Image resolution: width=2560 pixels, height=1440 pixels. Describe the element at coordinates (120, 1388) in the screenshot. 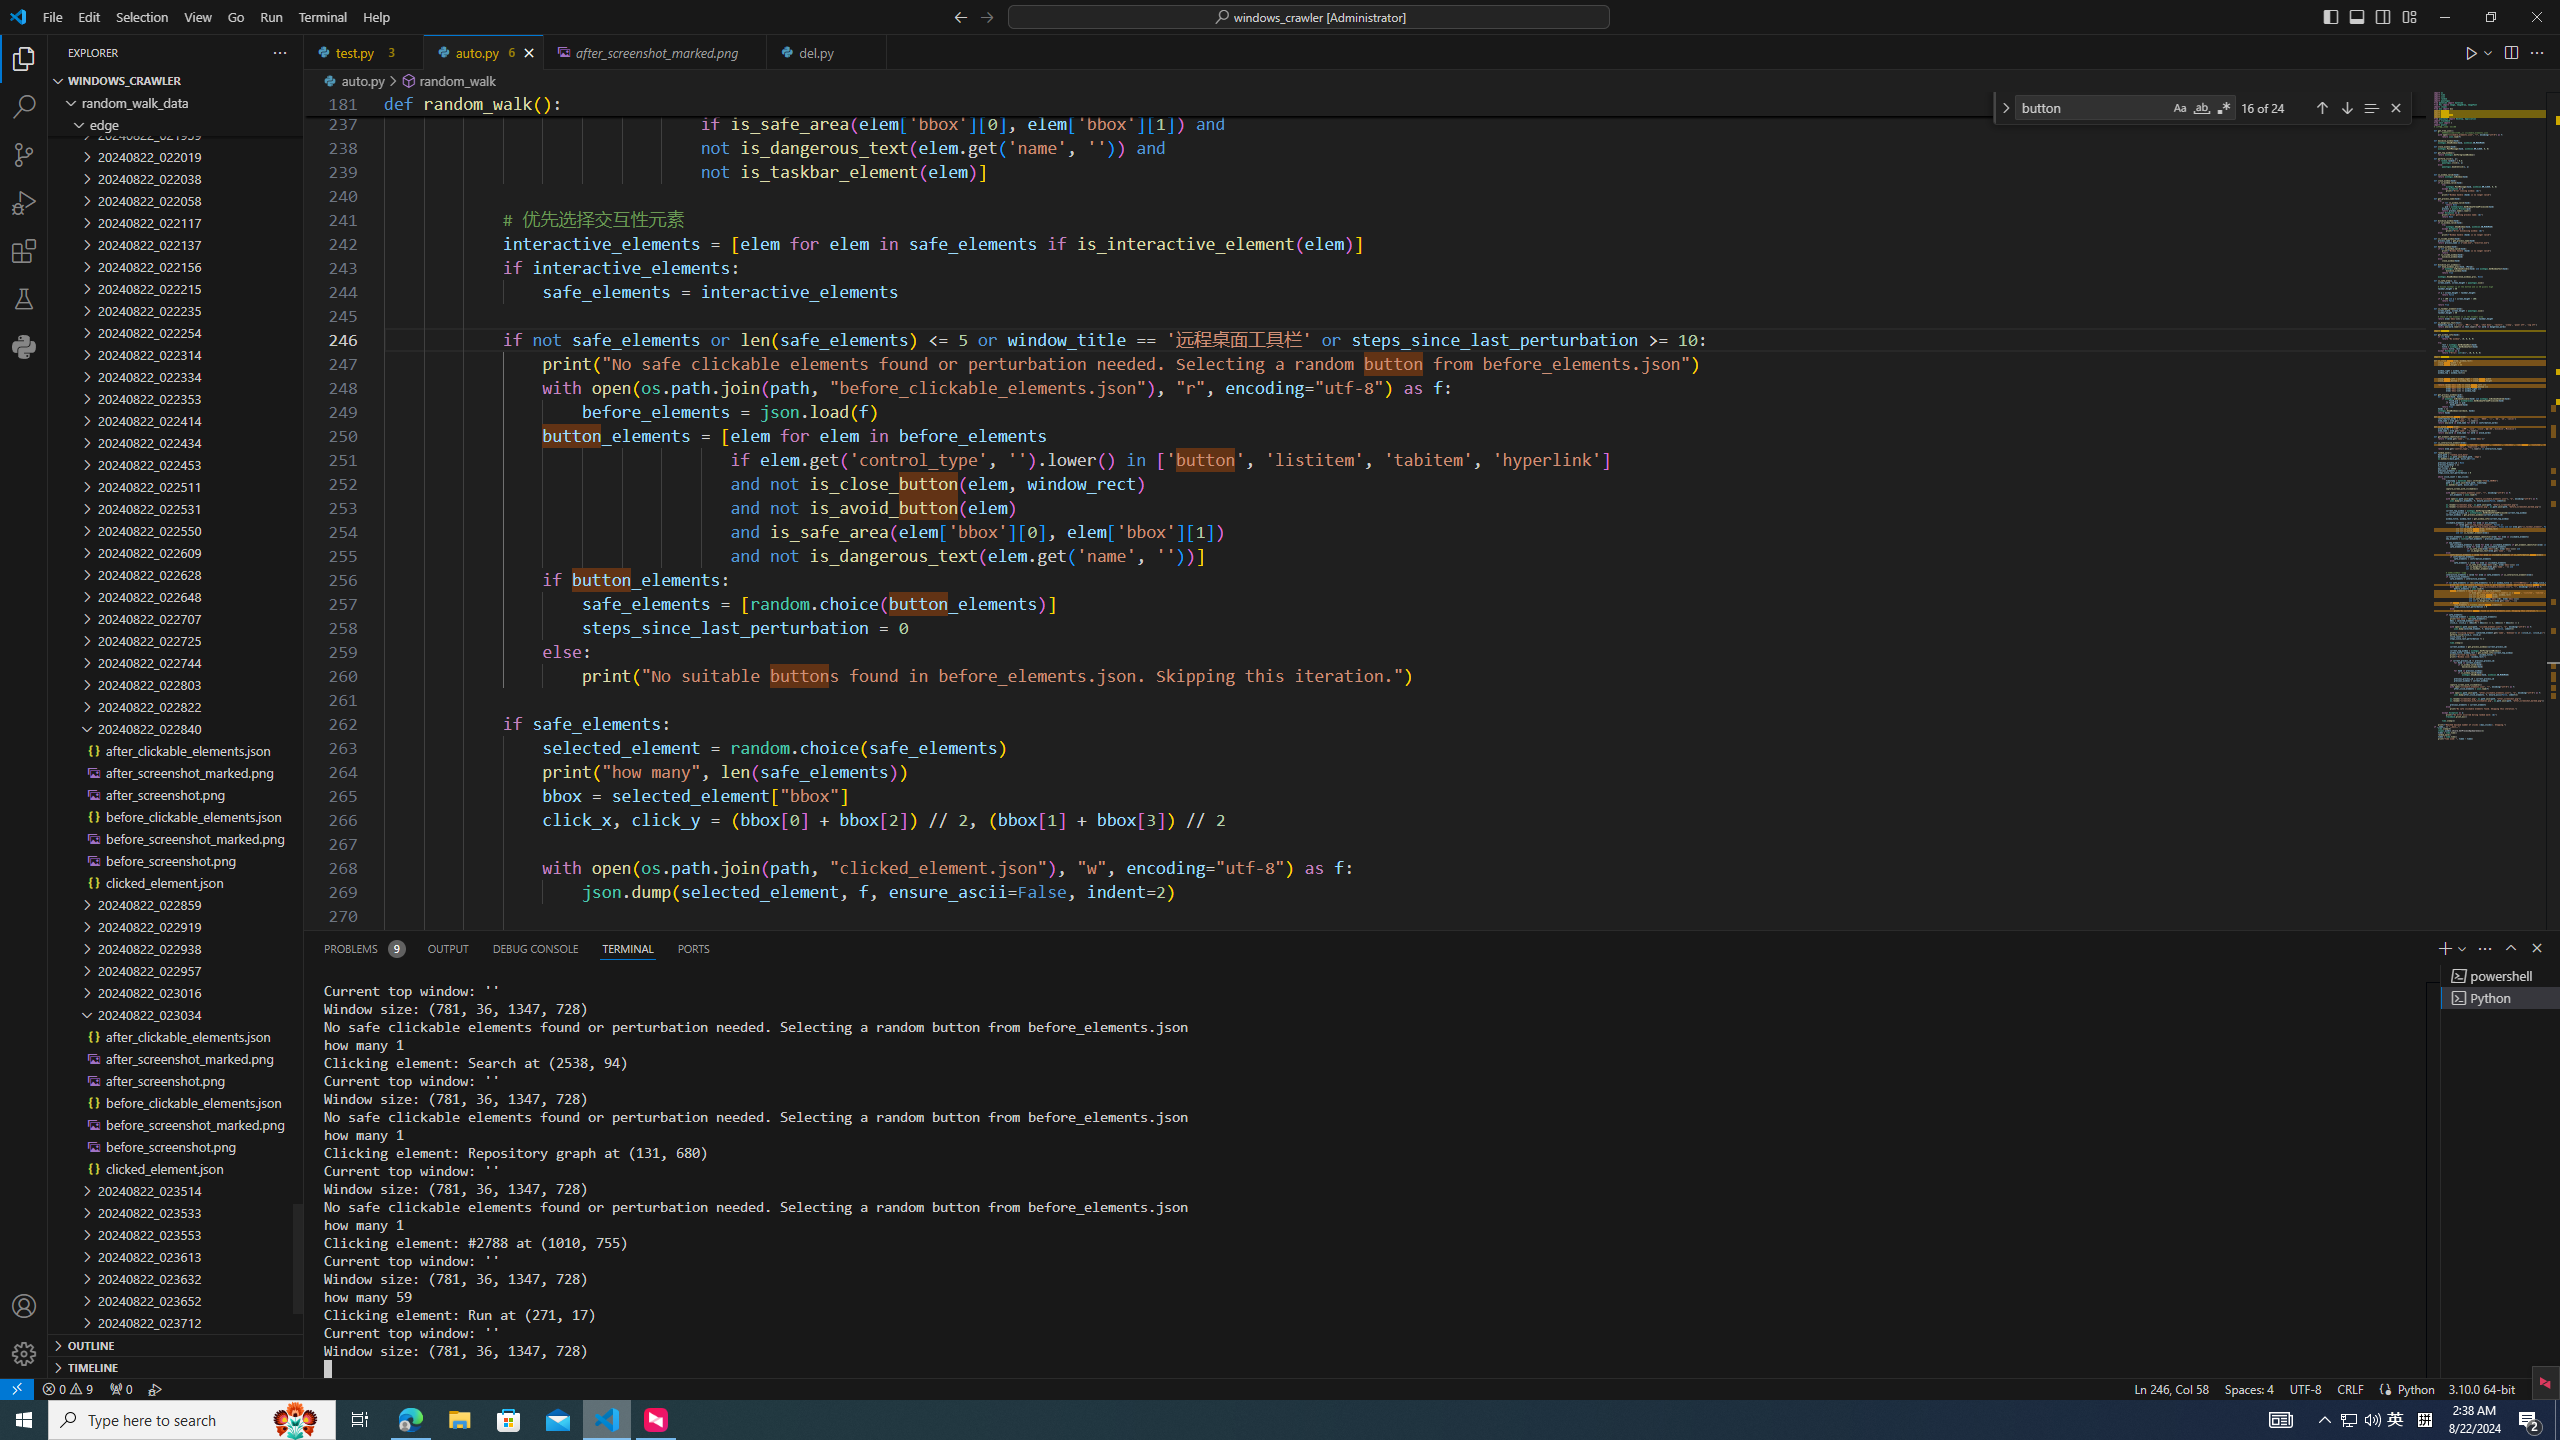

I see `No Ports Forwarded` at that location.